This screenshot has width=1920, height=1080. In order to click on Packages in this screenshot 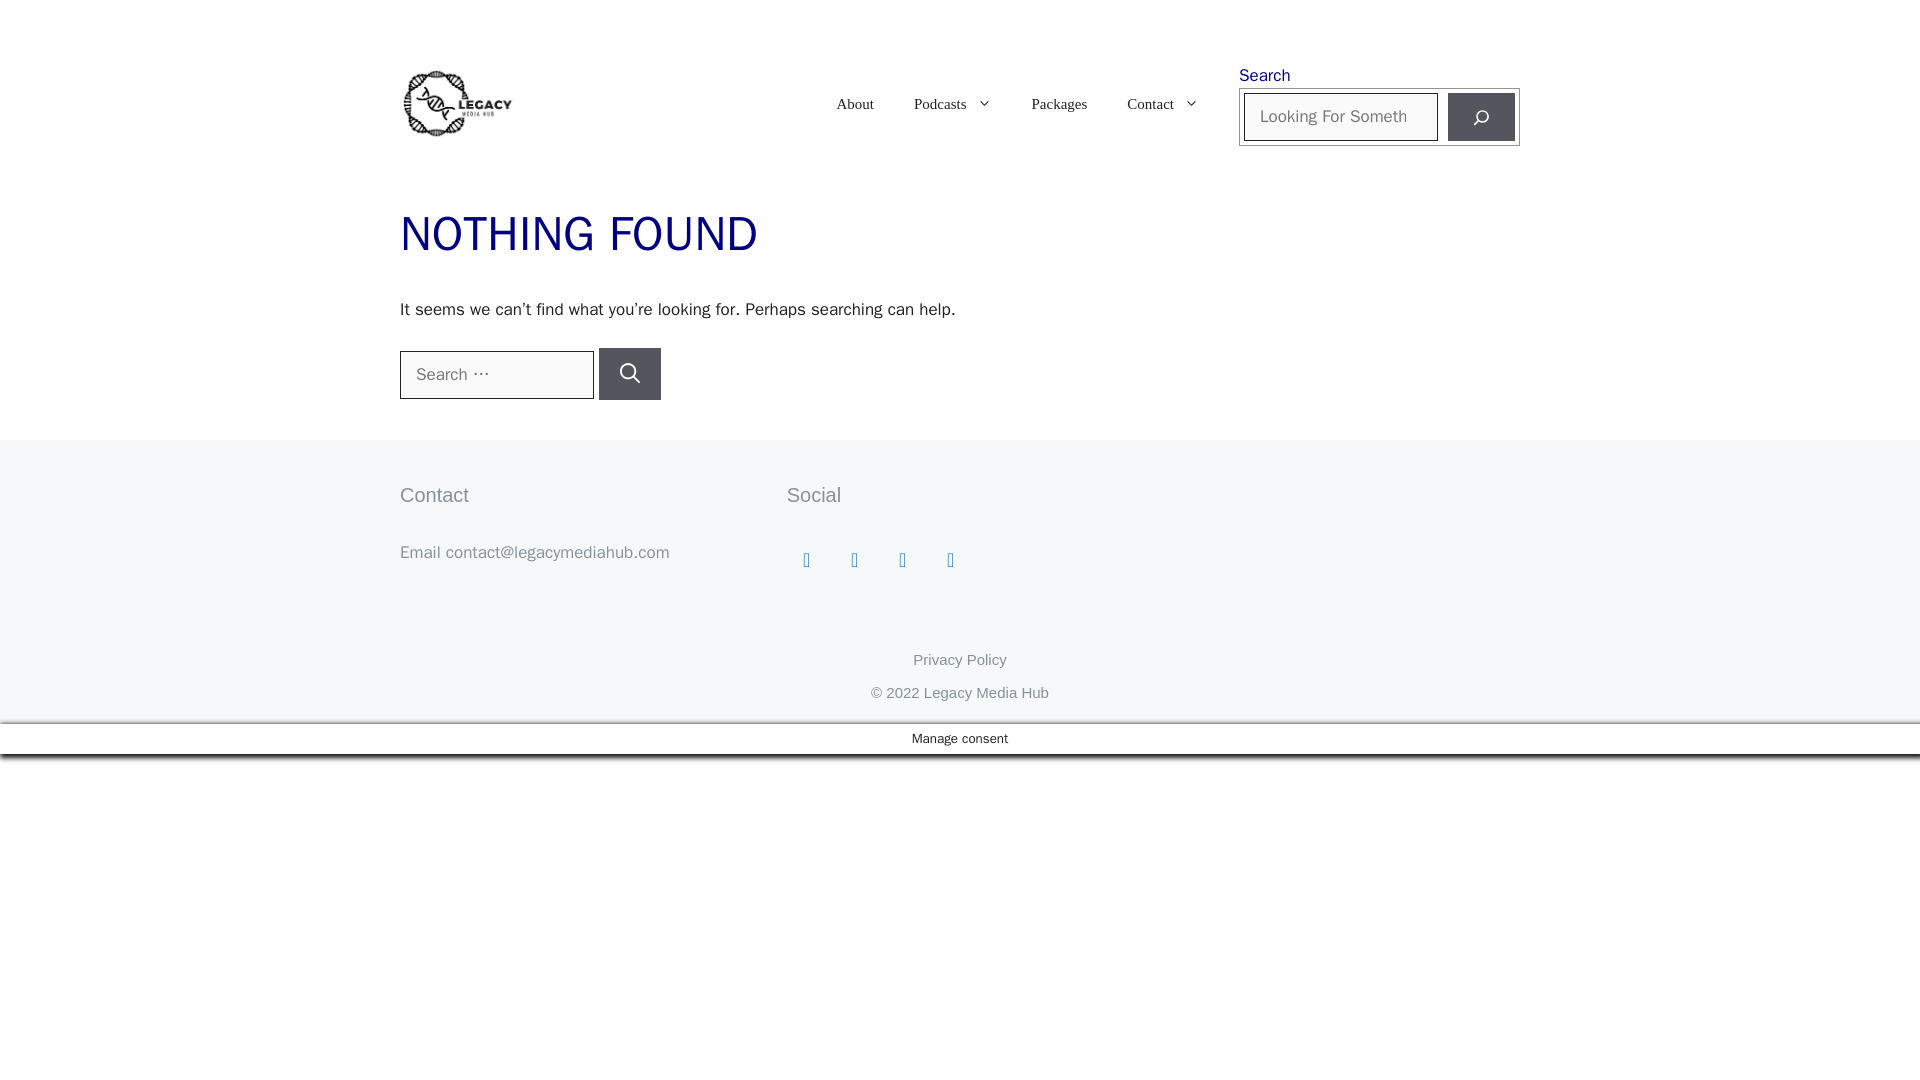, I will do `click(1059, 104)`.